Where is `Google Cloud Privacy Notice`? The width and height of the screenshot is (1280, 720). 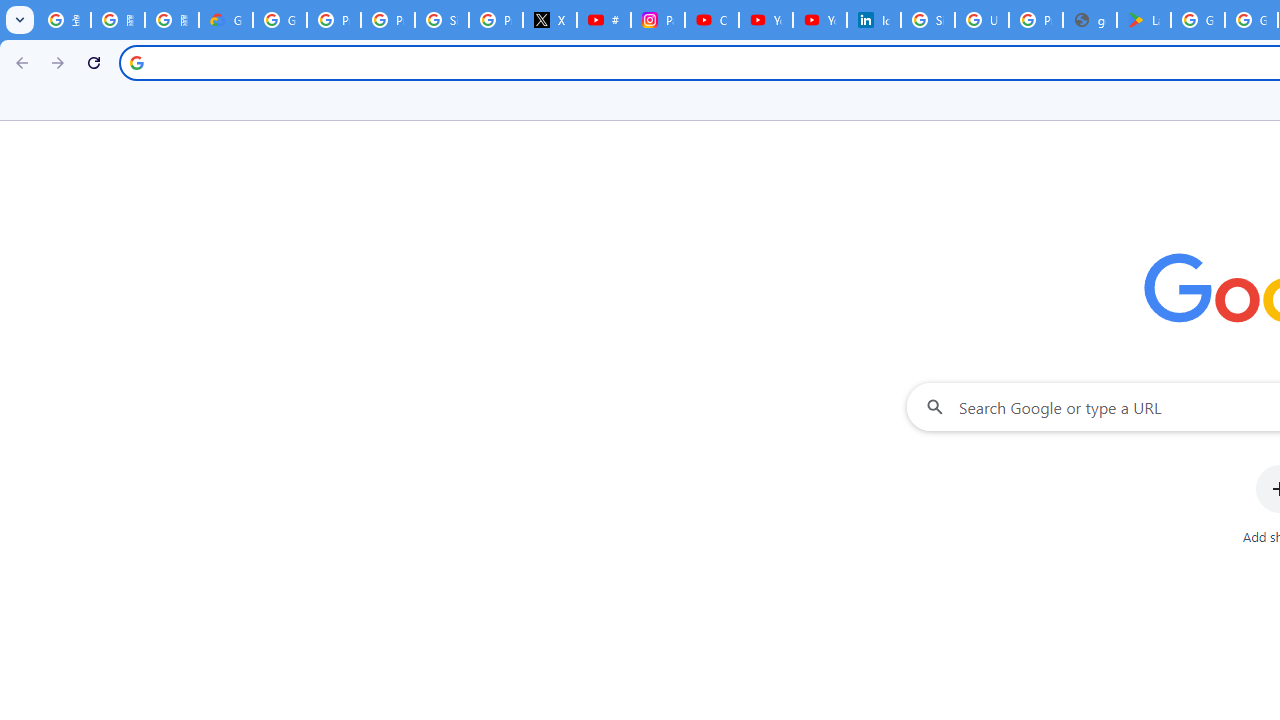 Google Cloud Privacy Notice is located at coordinates (226, 20).